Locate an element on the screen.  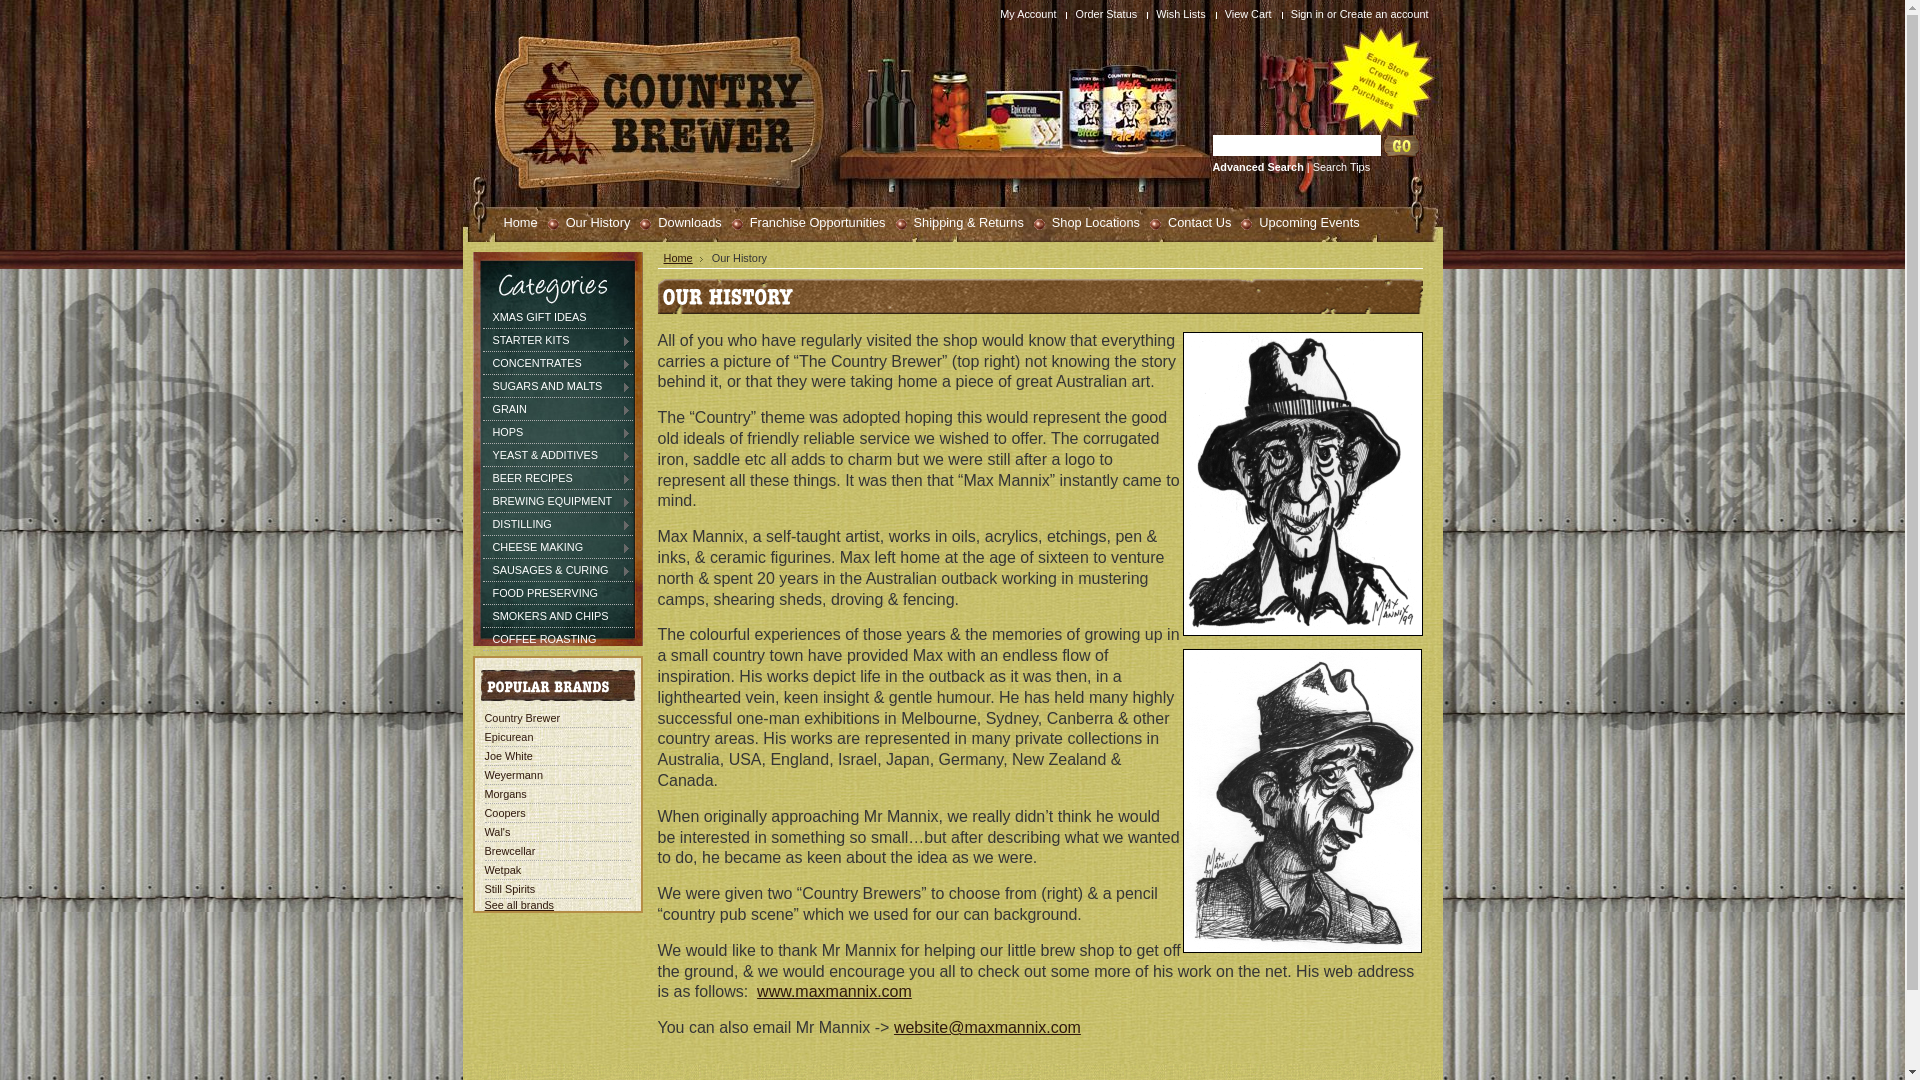
Create an account is located at coordinates (1384, 14).